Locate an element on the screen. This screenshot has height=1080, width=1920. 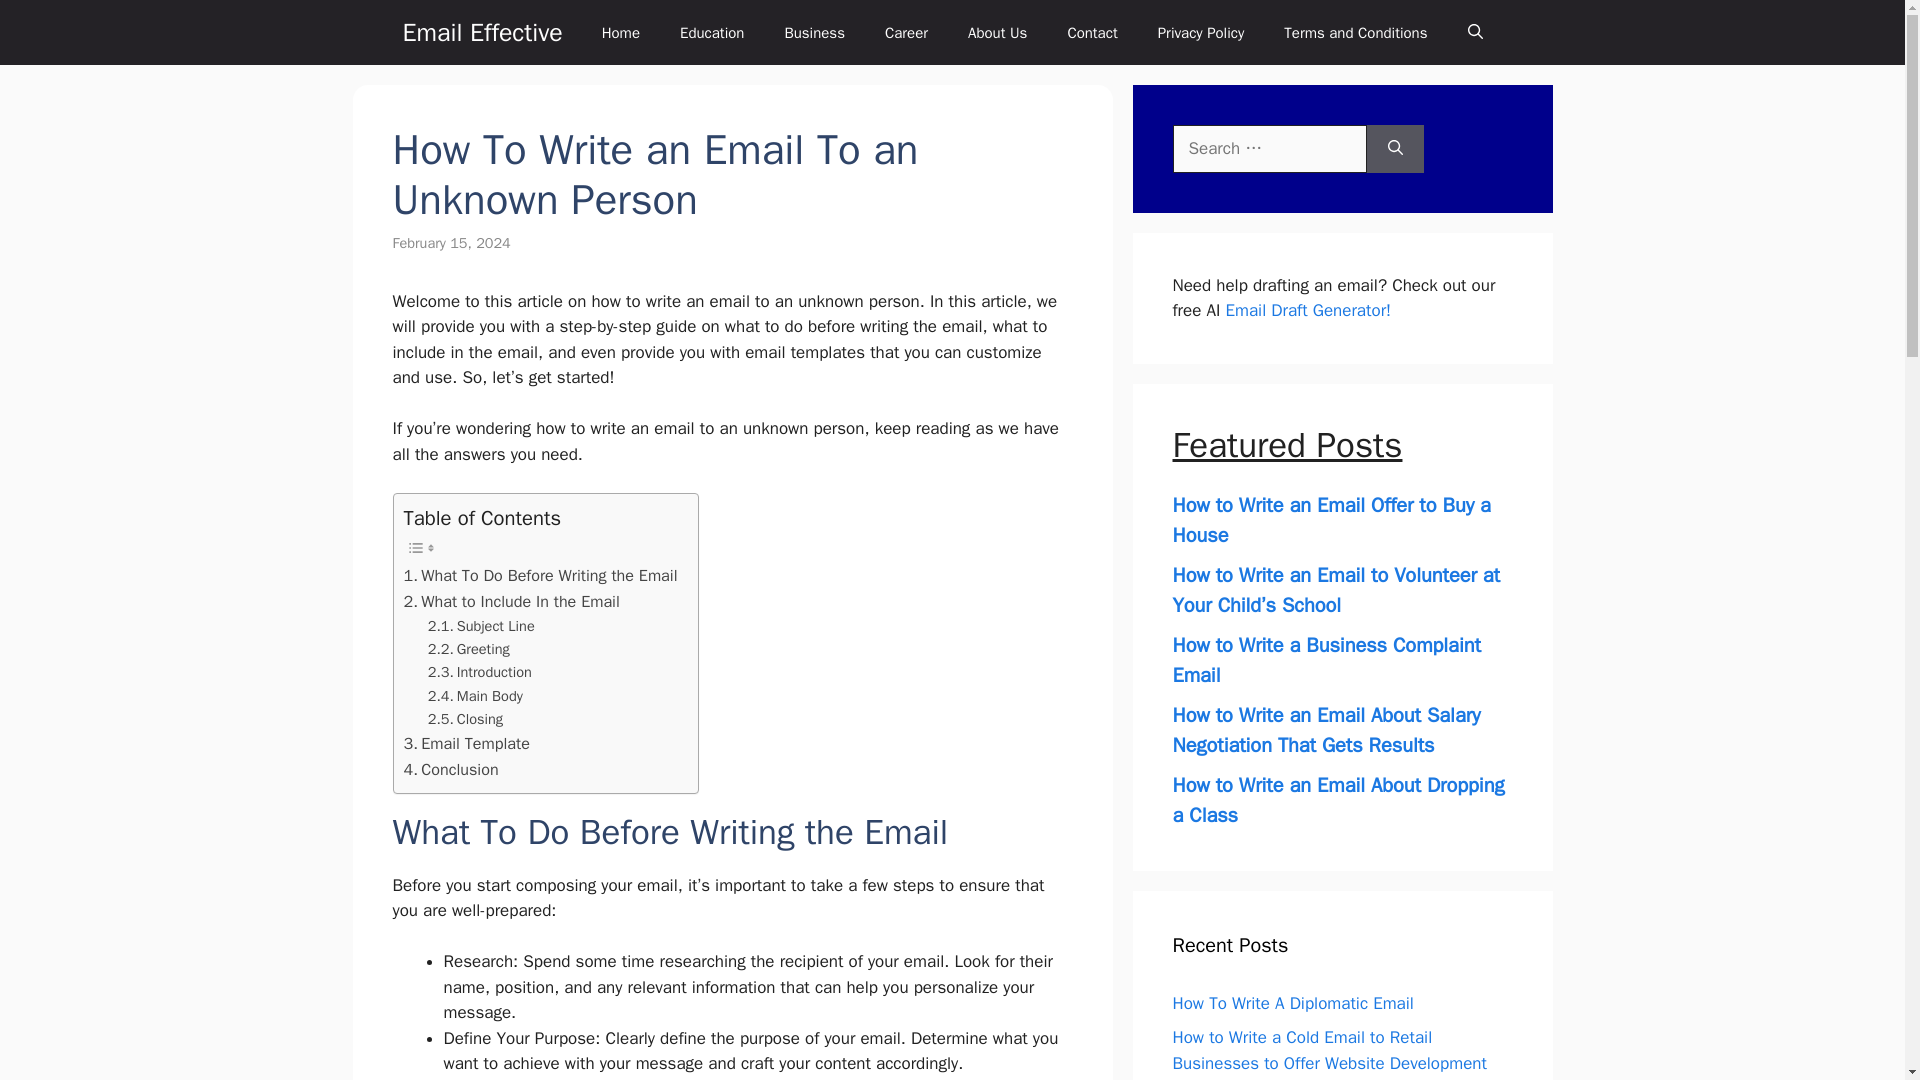
Closing is located at coordinates (466, 720).